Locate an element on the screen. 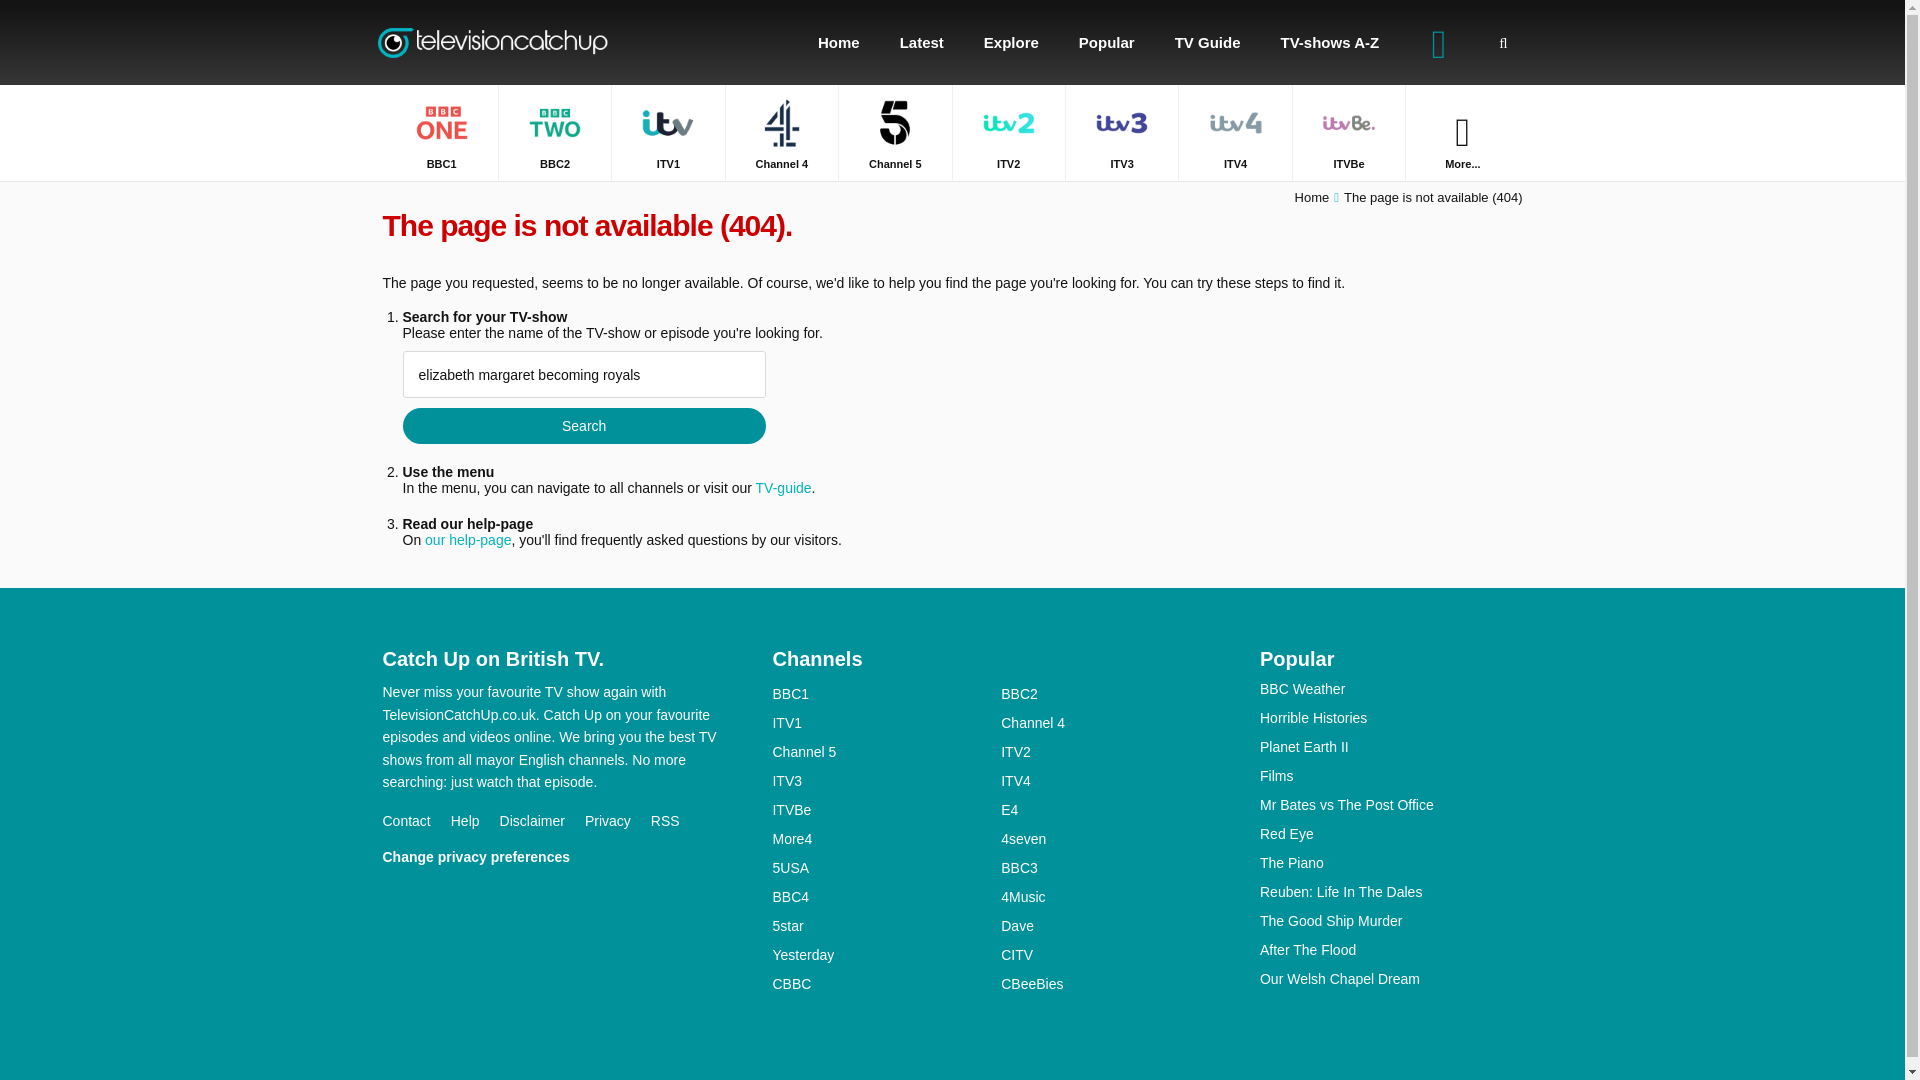 This screenshot has height=1080, width=1920. Home is located at coordinates (838, 42).